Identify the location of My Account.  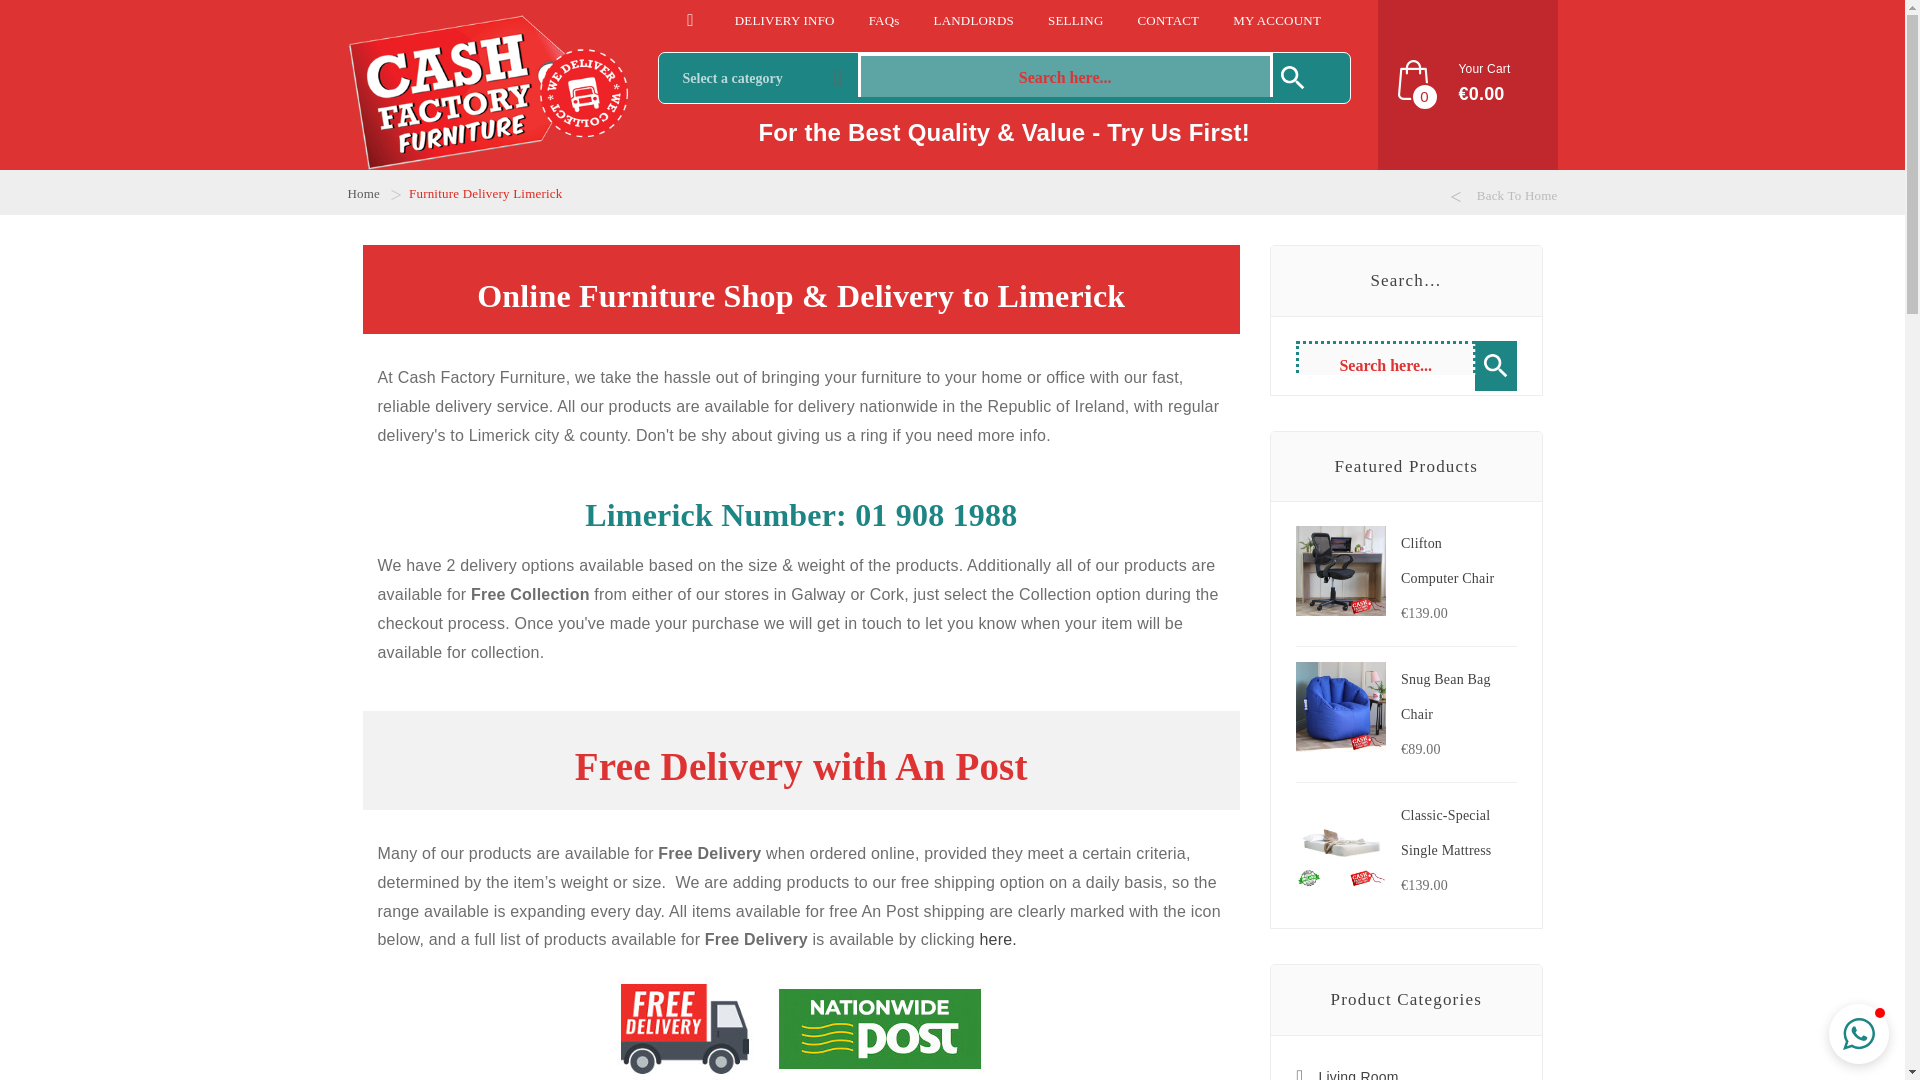
(1276, 20).